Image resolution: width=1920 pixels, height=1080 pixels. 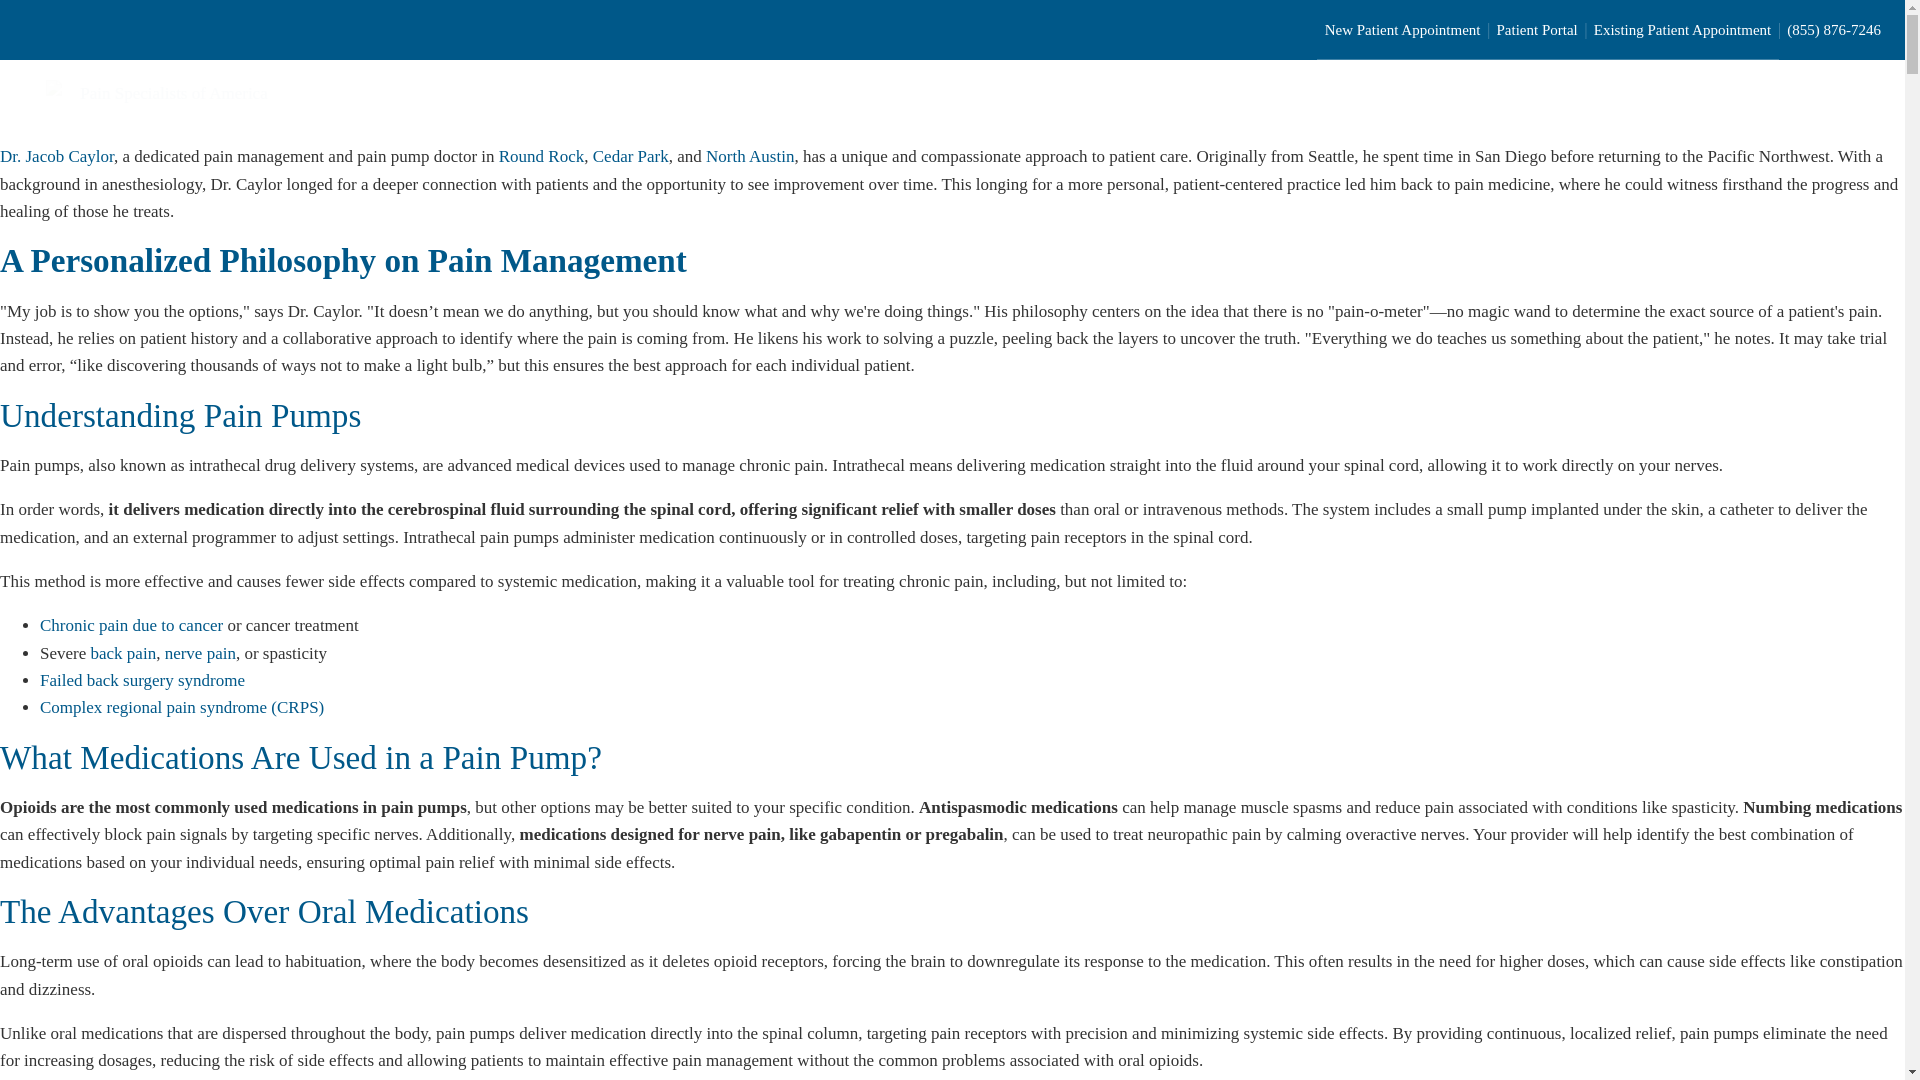 I want to click on nerve pain, so click(x=200, y=653).